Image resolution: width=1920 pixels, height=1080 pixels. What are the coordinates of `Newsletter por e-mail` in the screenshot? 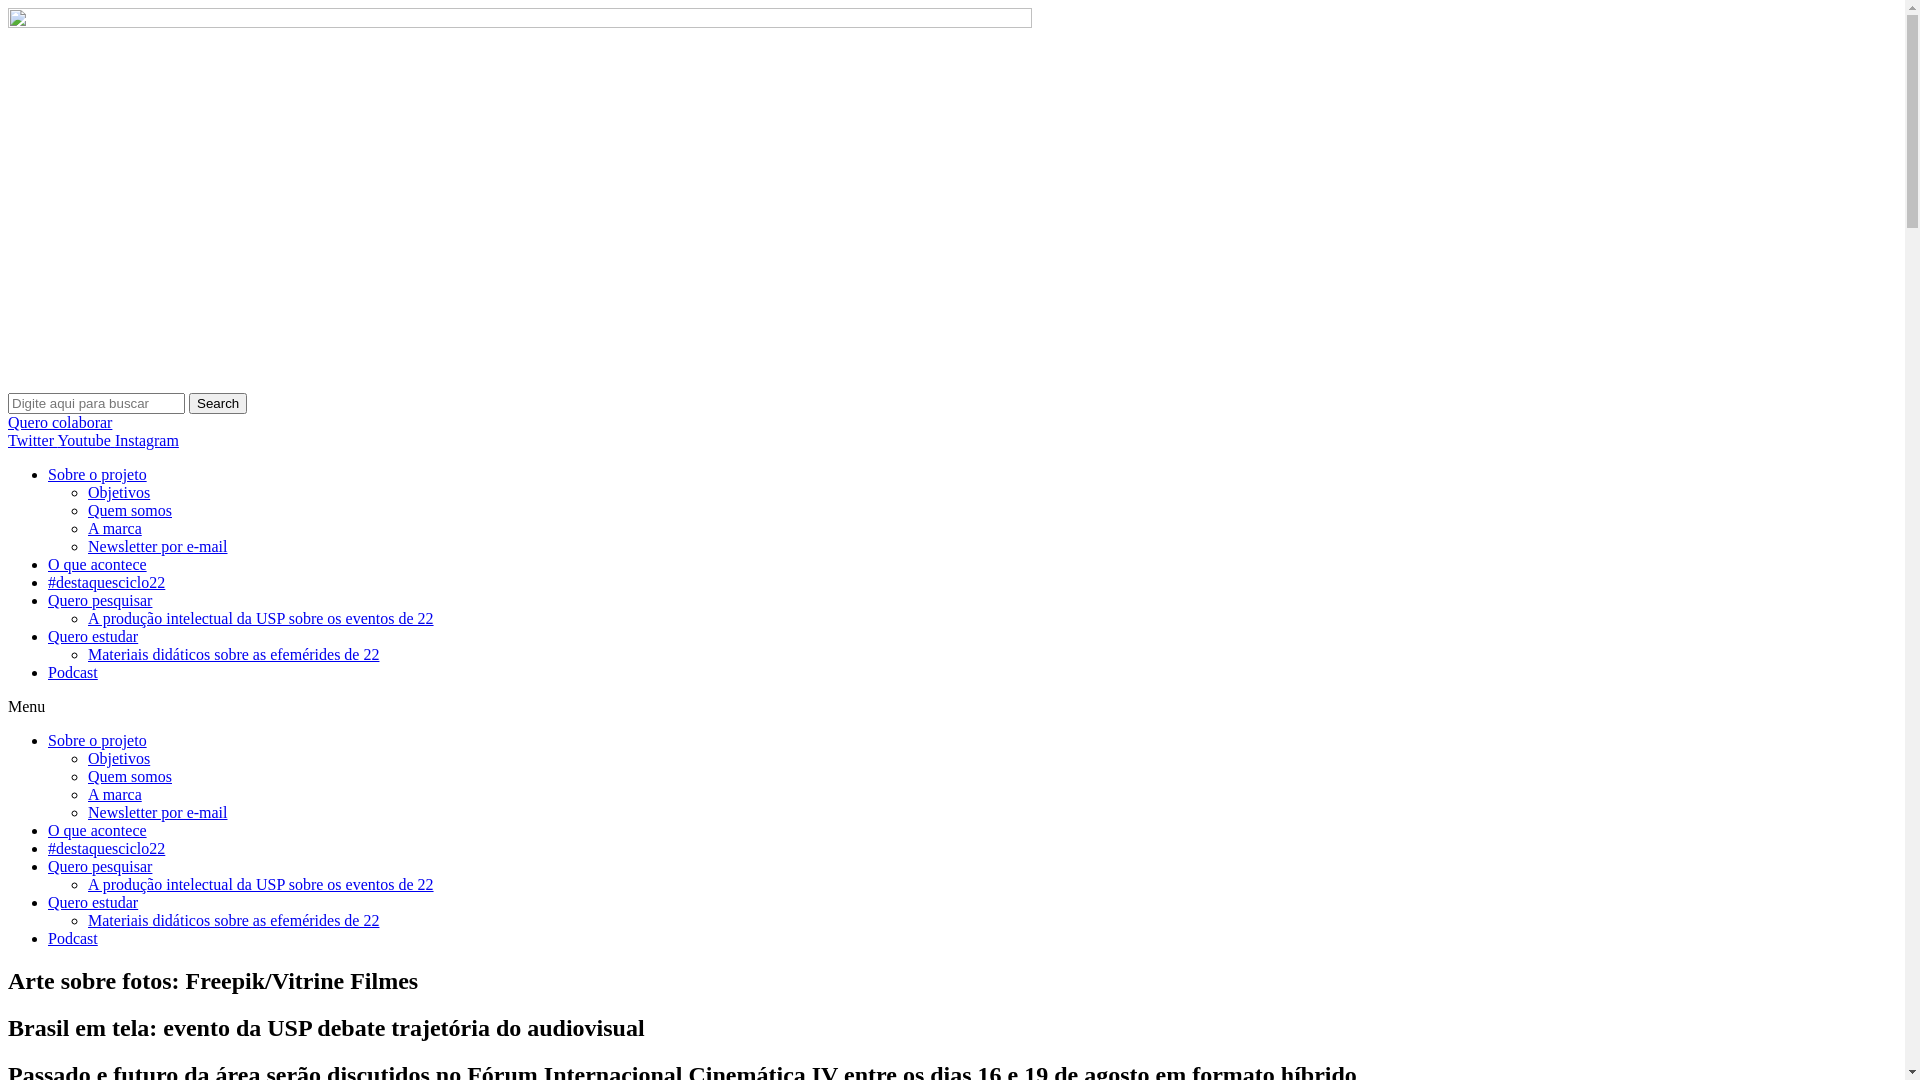 It's located at (158, 546).